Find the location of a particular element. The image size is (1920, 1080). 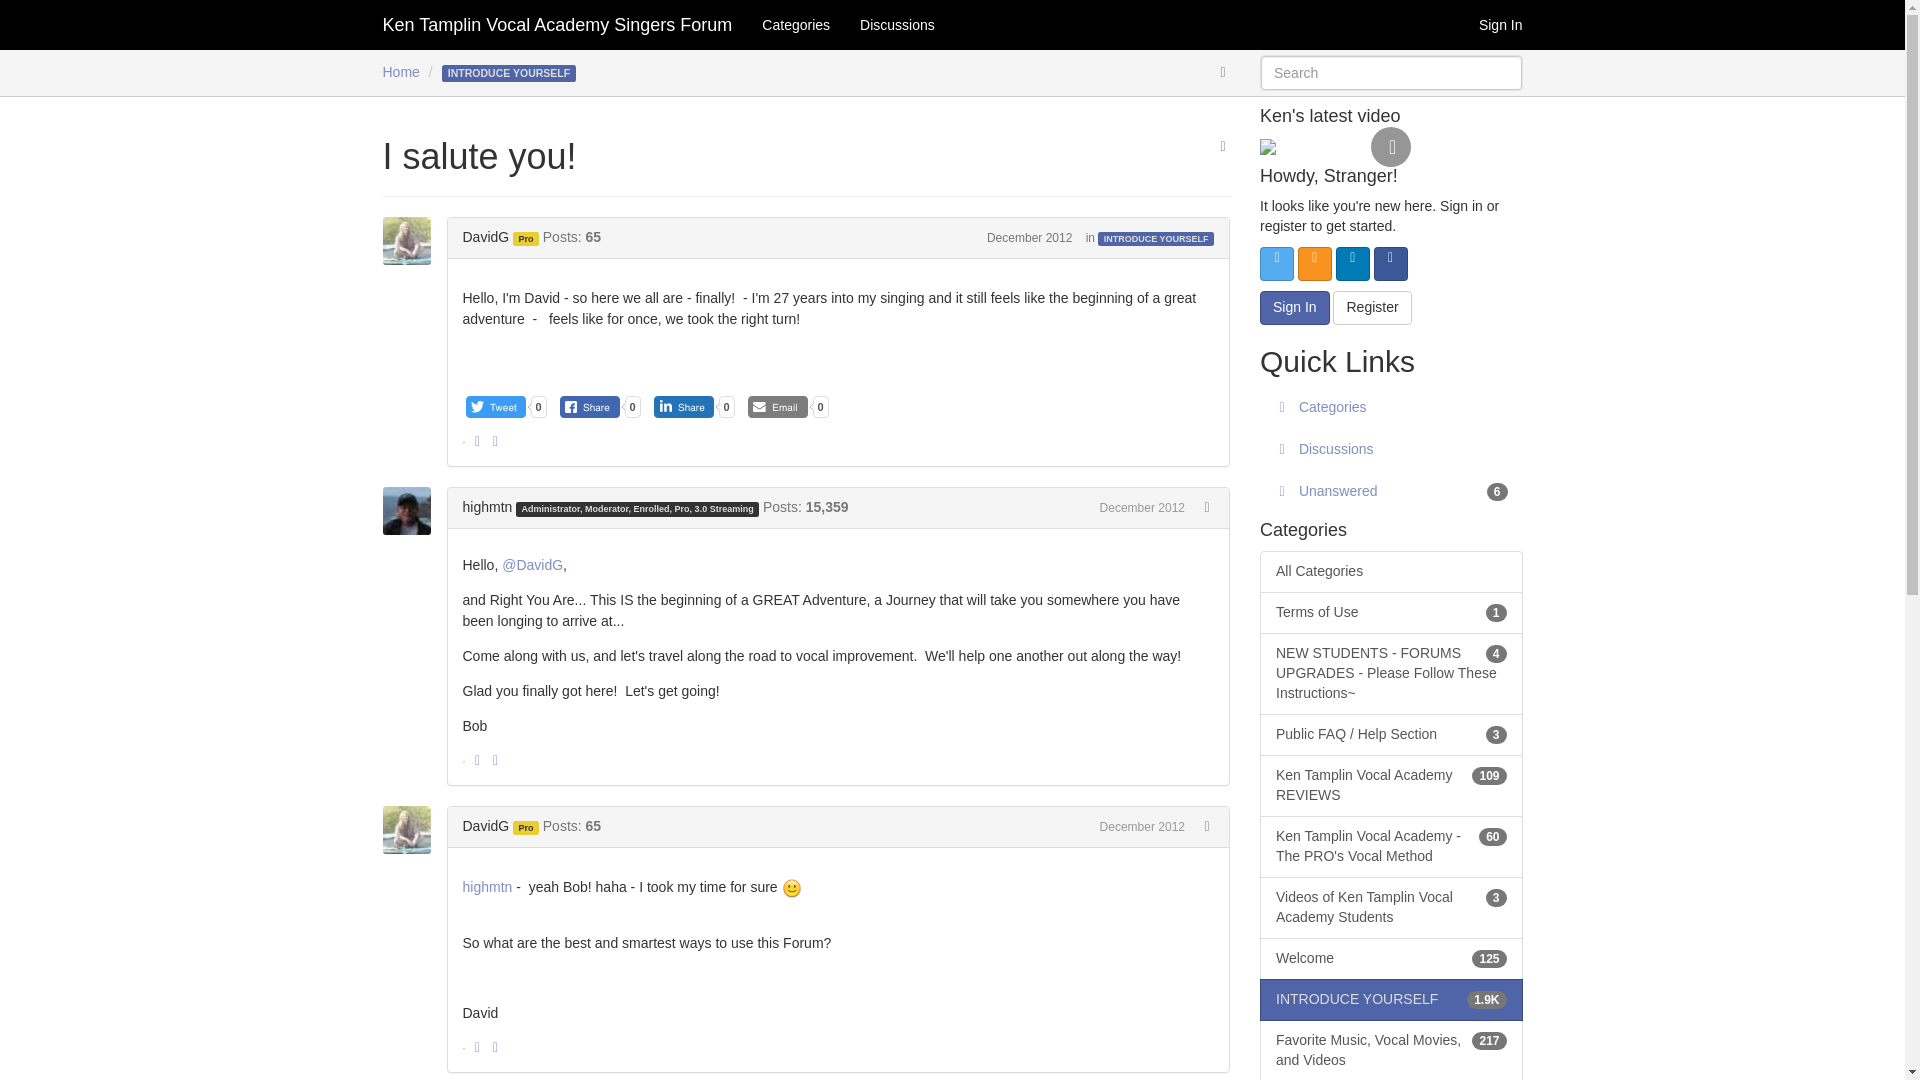

highmtn is located at coordinates (412, 510).